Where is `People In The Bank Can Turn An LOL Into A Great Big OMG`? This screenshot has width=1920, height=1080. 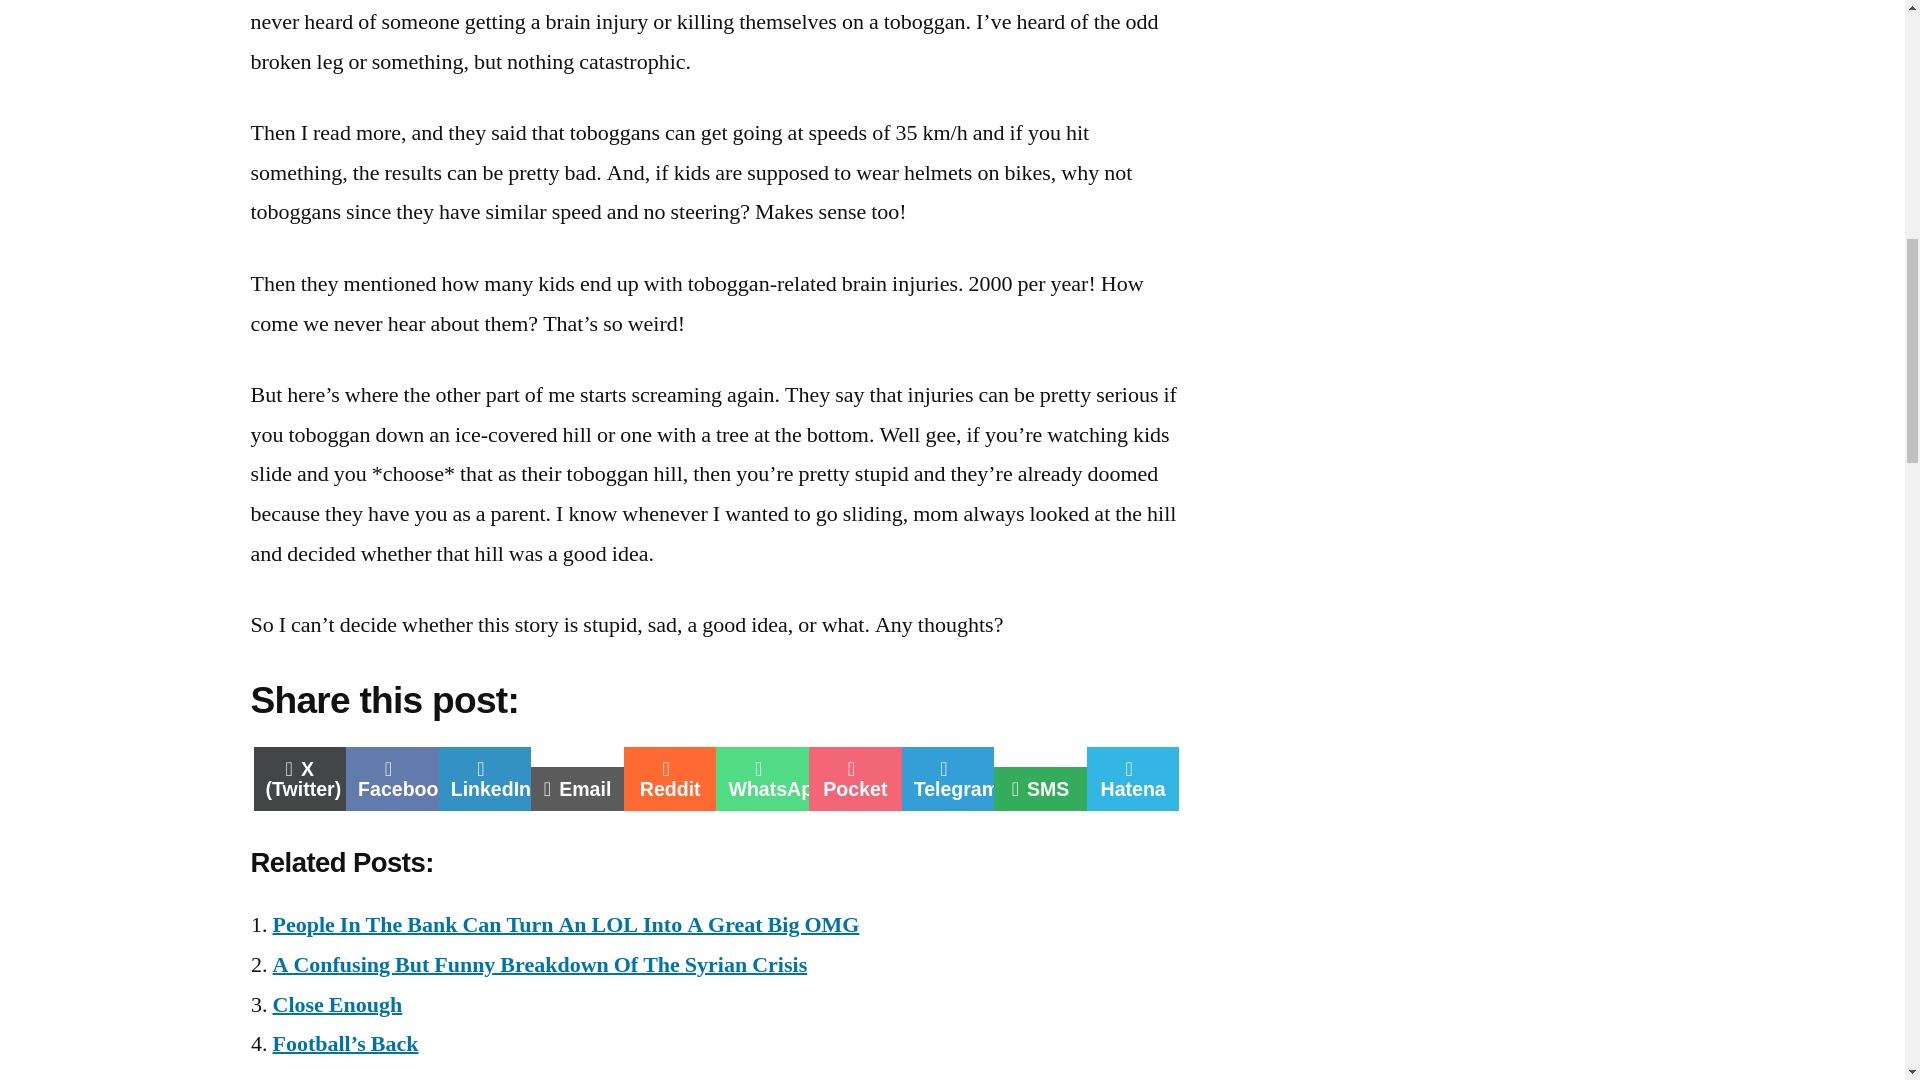
People In The Bank Can Turn An LOL Into A Great Big OMG is located at coordinates (539, 964).